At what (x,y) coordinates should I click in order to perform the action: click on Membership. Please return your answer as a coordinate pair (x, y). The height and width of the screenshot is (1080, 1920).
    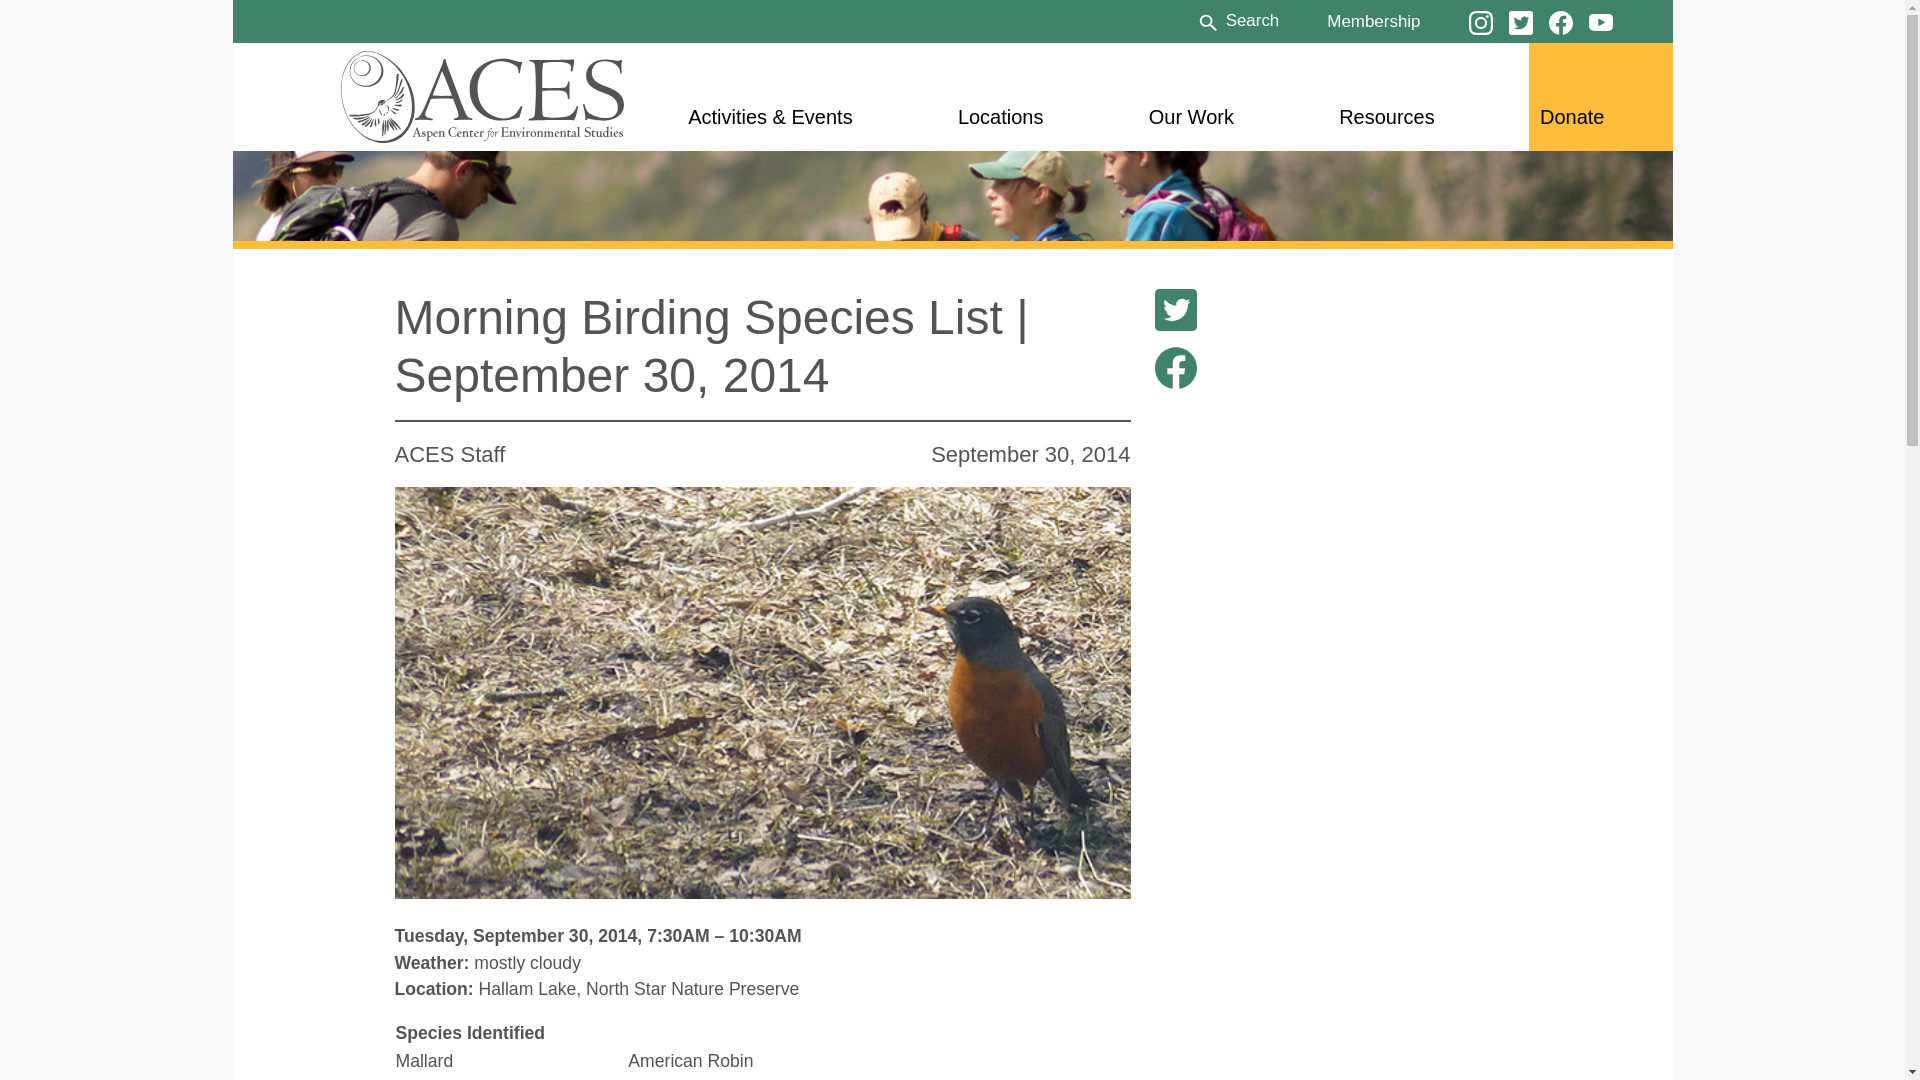
    Looking at the image, I should click on (1373, 20).